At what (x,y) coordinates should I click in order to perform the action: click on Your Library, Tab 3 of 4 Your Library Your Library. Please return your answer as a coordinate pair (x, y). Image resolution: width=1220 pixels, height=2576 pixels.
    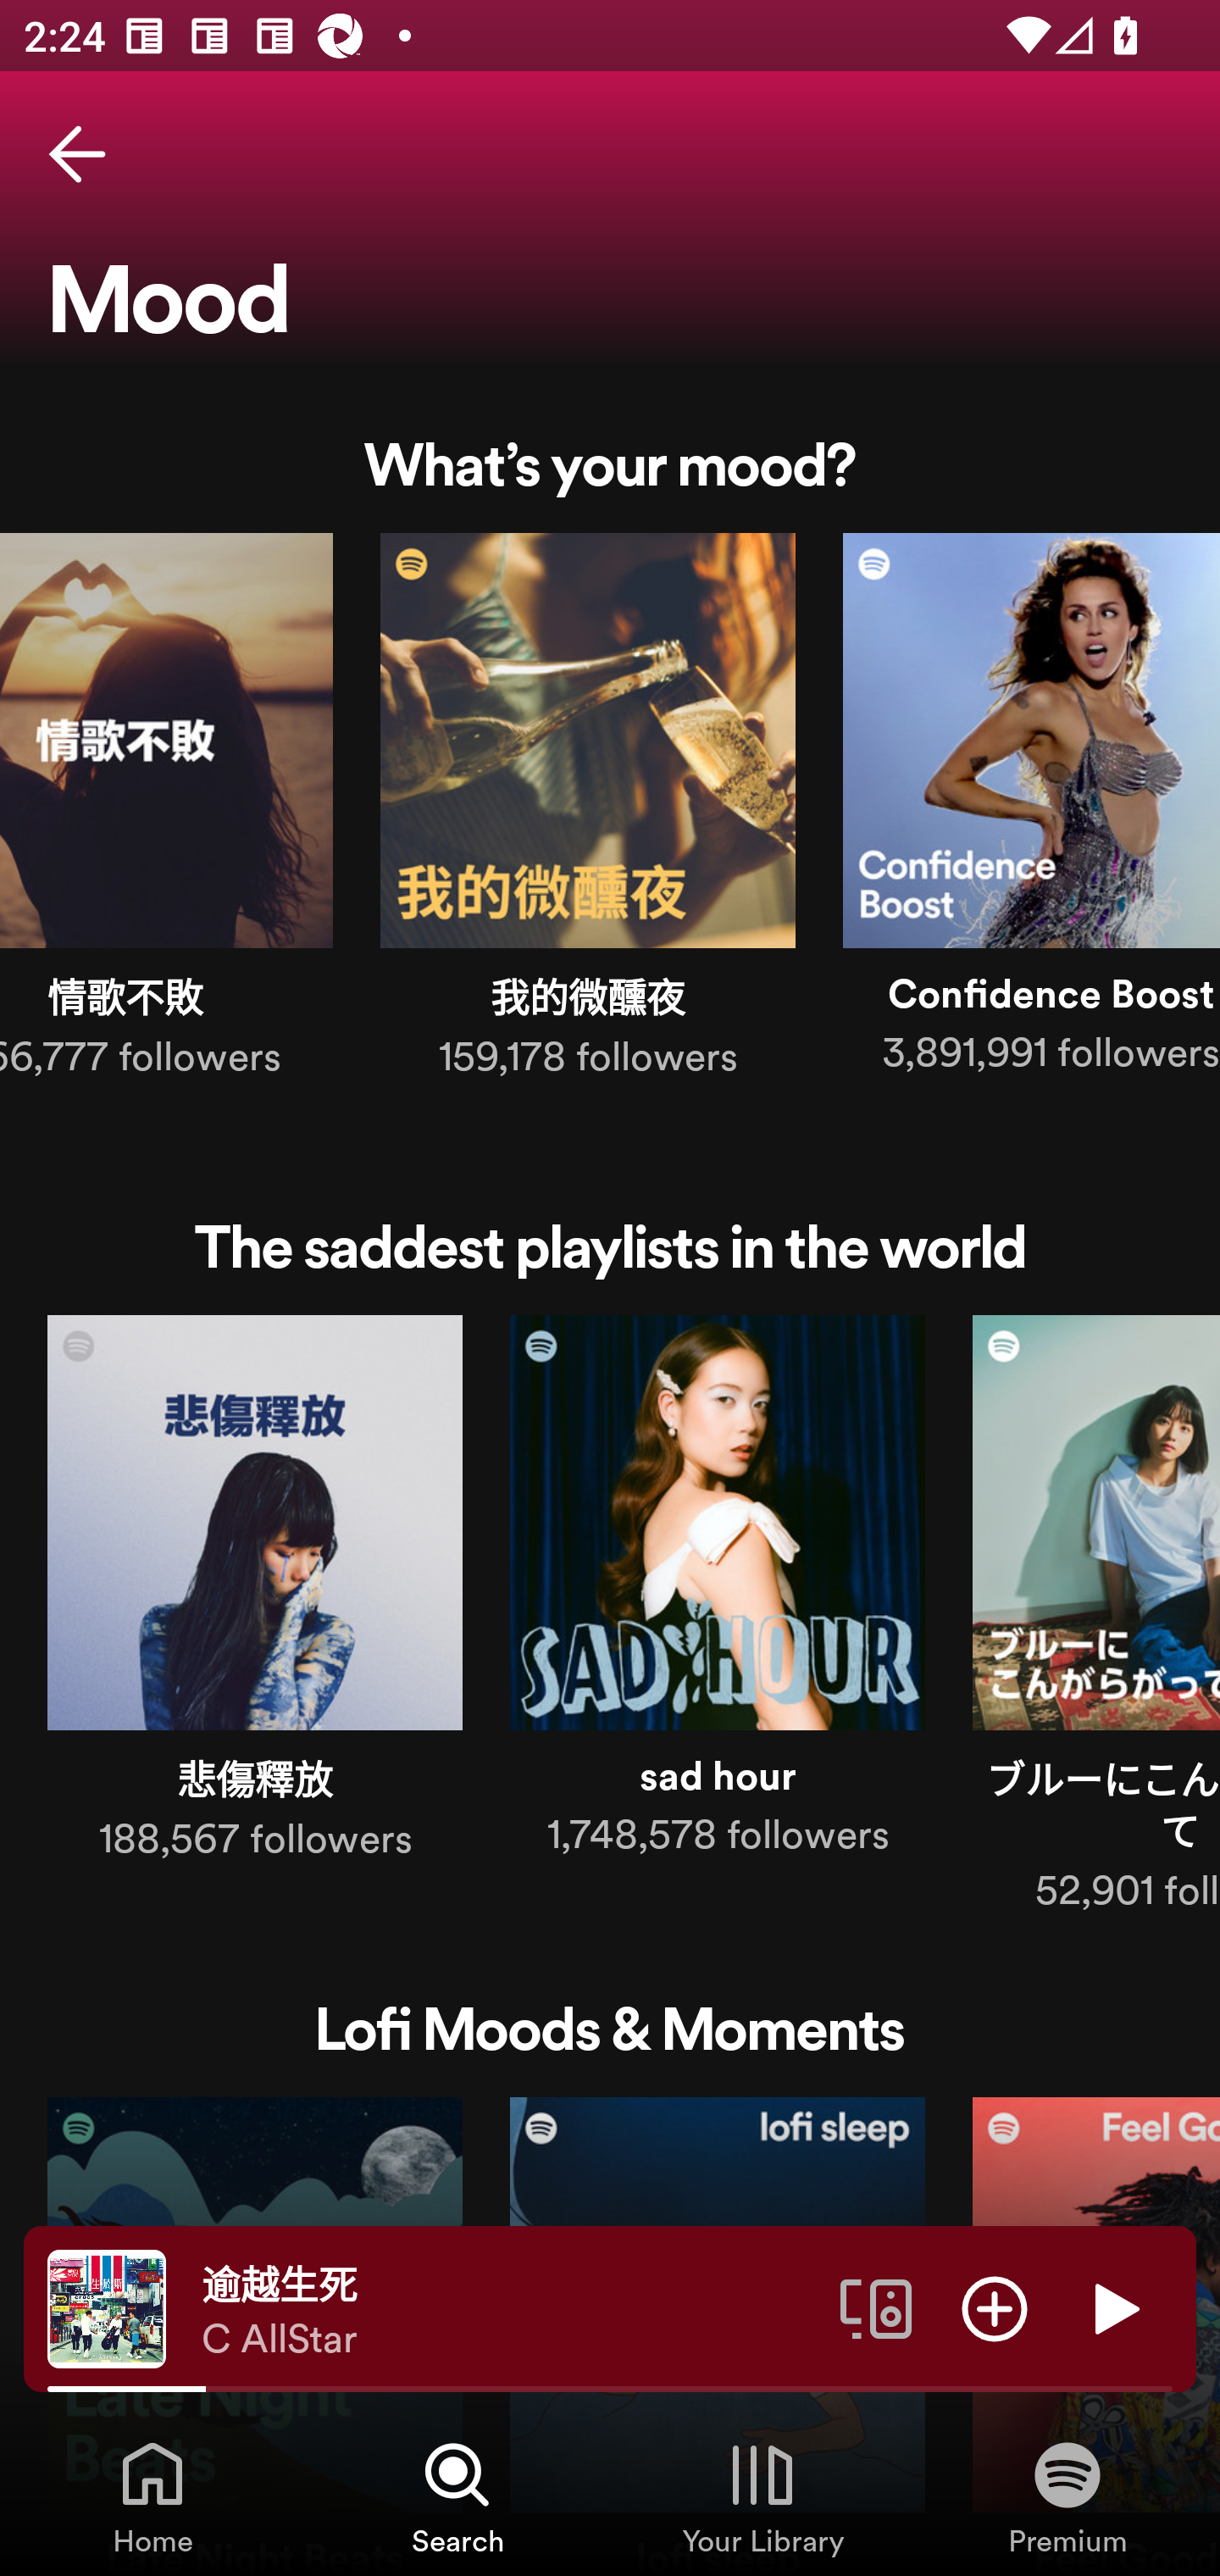
    Looking at the image, I should click on (762, 2496).